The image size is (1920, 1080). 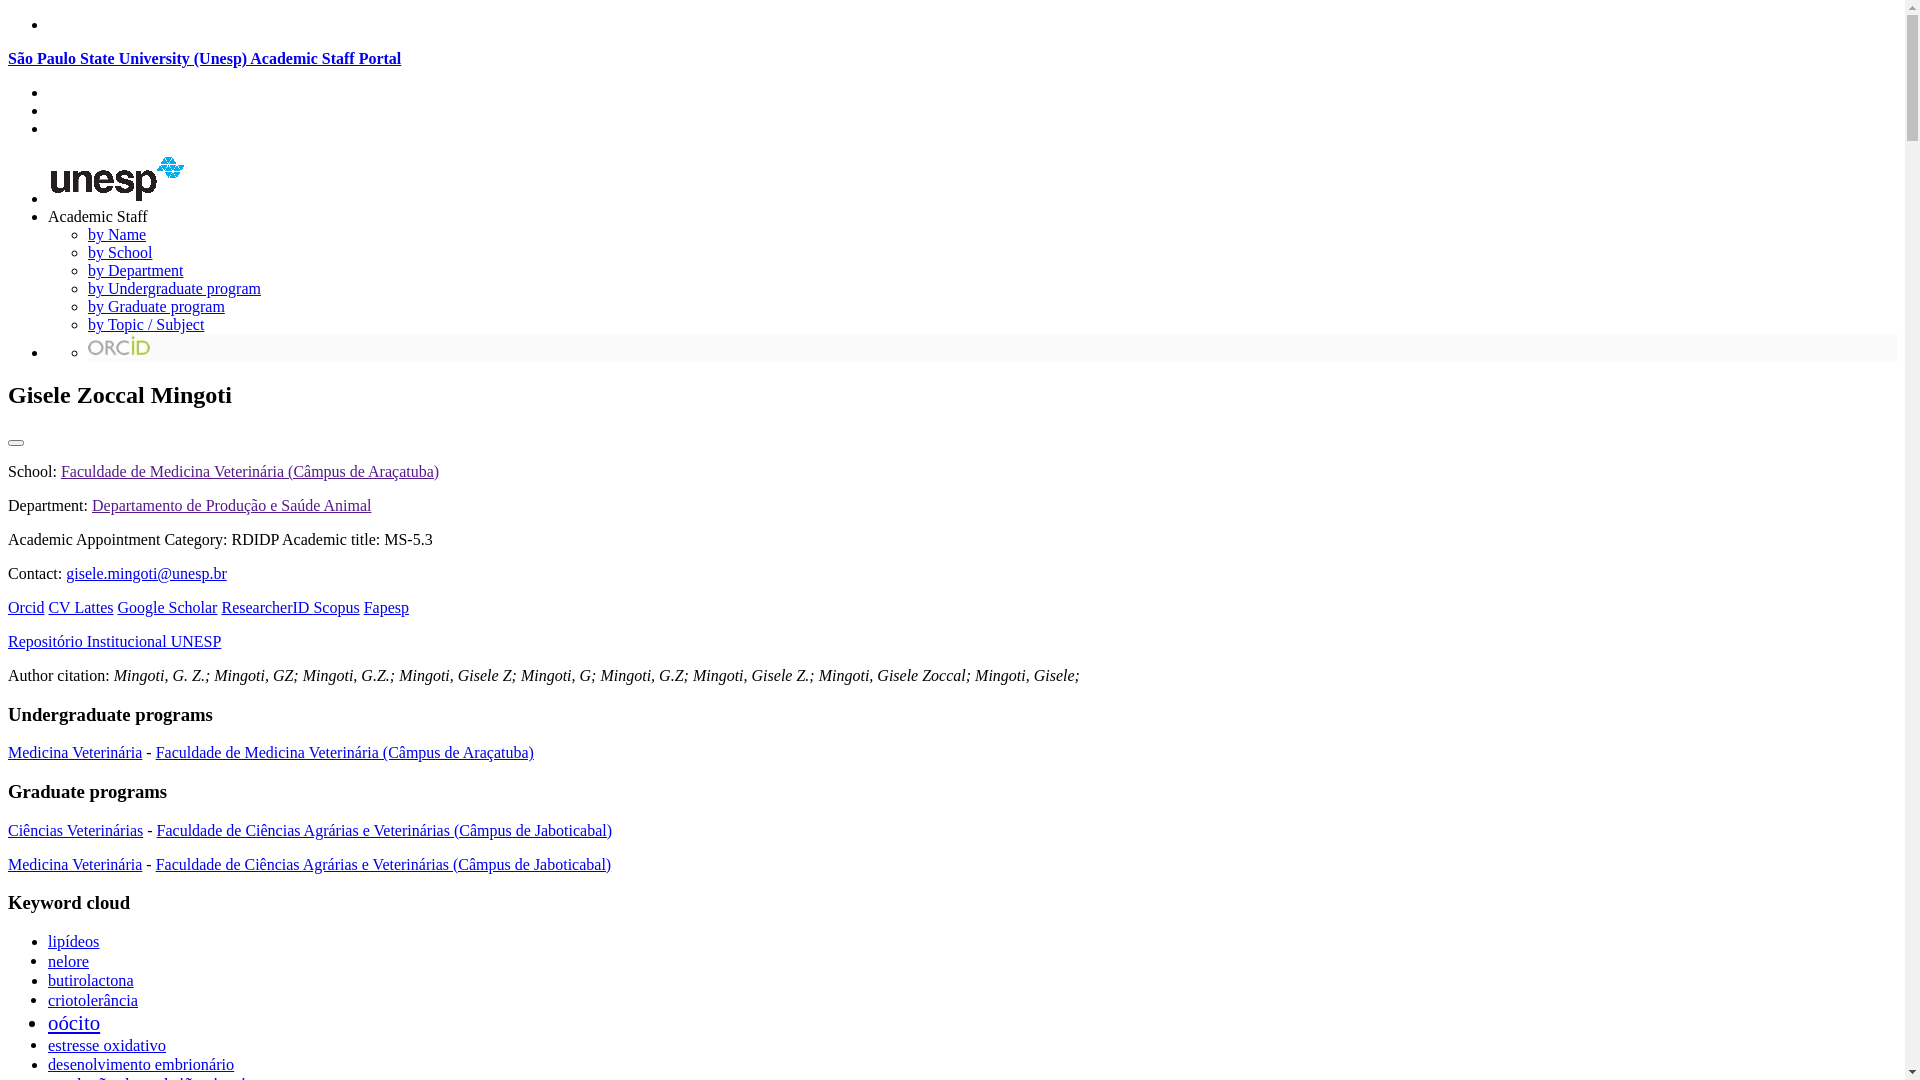 What do you see at coordinates (26, 608) in the screenshot?
I see `Orcid` at bounding box center [26, 608].